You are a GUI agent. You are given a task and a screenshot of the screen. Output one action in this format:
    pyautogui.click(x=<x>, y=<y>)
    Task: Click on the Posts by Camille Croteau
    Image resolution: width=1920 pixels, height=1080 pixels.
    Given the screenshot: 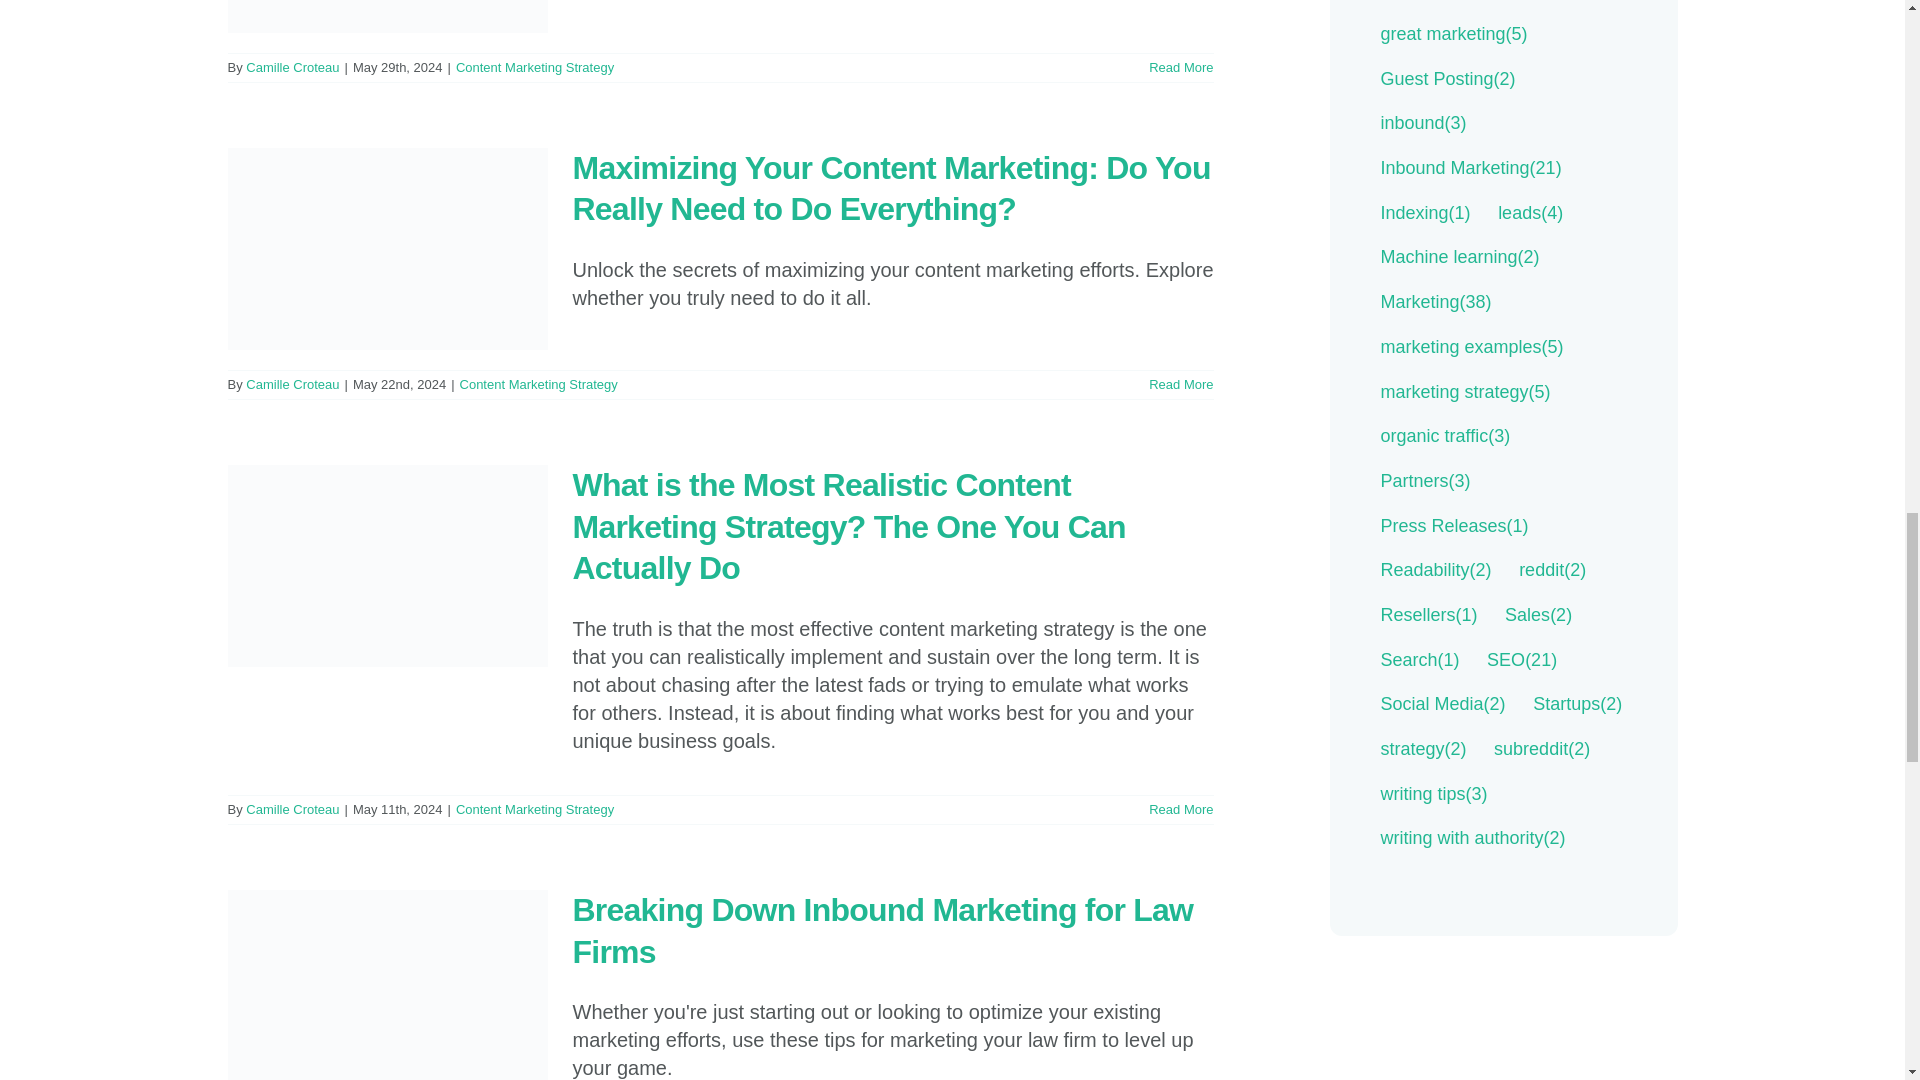 What is the action you would take?
    pyautogui.click(x=292, y=809)
    